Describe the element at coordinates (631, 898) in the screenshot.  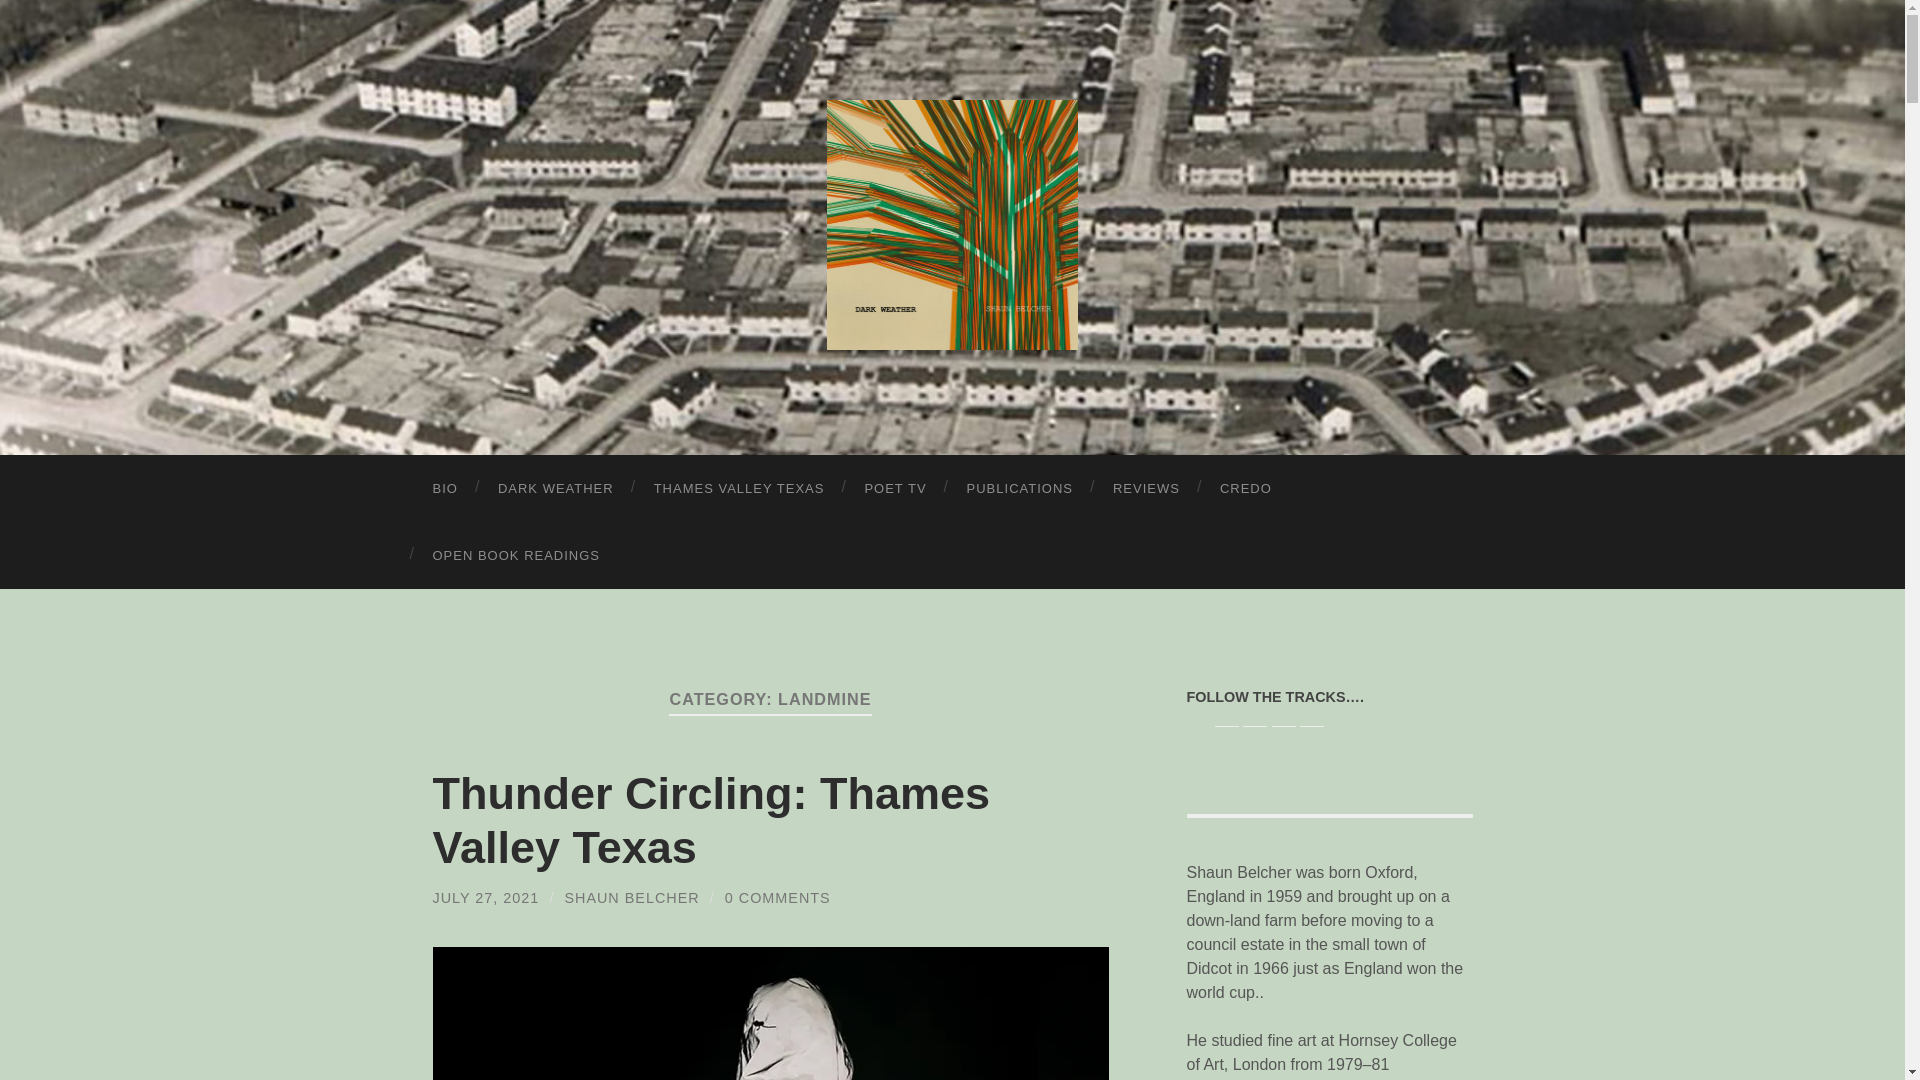
I see `SHAUN BELCHER` at that location.